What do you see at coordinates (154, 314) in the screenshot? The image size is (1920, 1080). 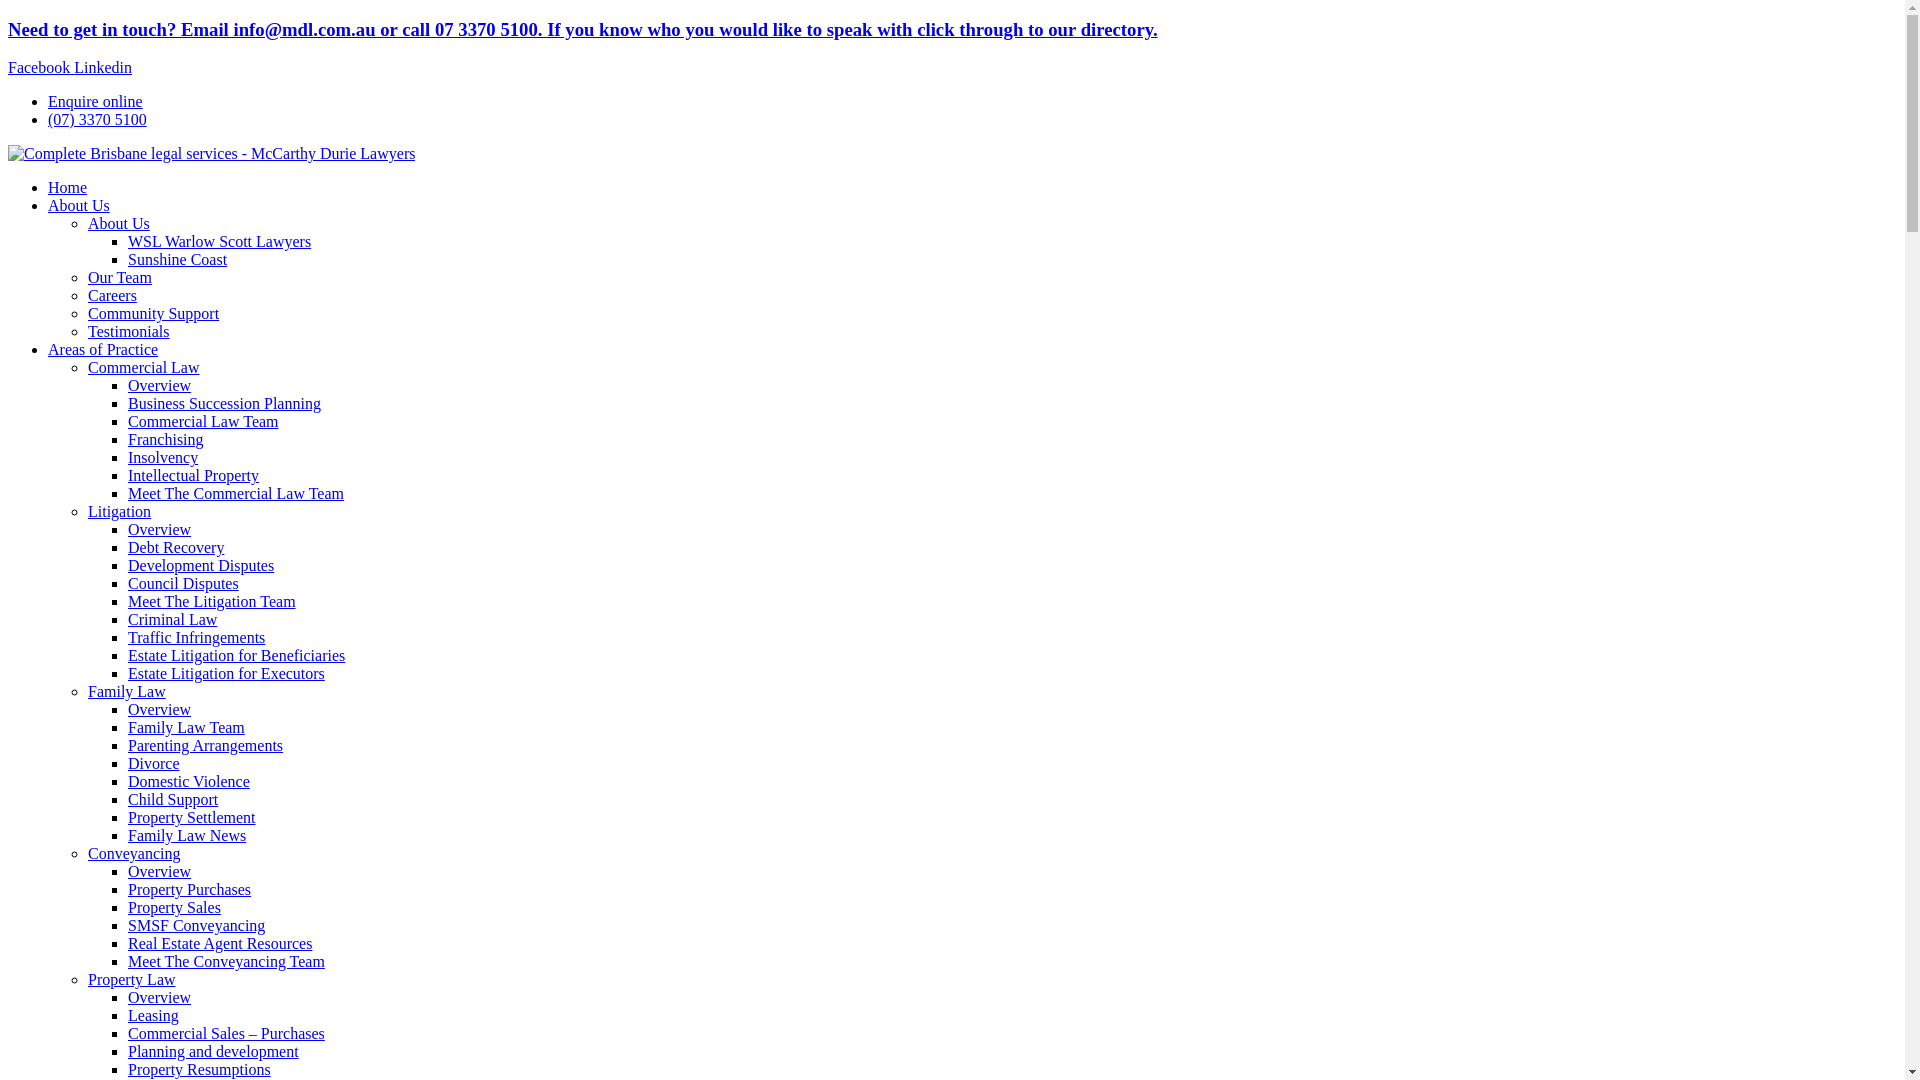 I see `Community Support` at bounding box center [154, 314].